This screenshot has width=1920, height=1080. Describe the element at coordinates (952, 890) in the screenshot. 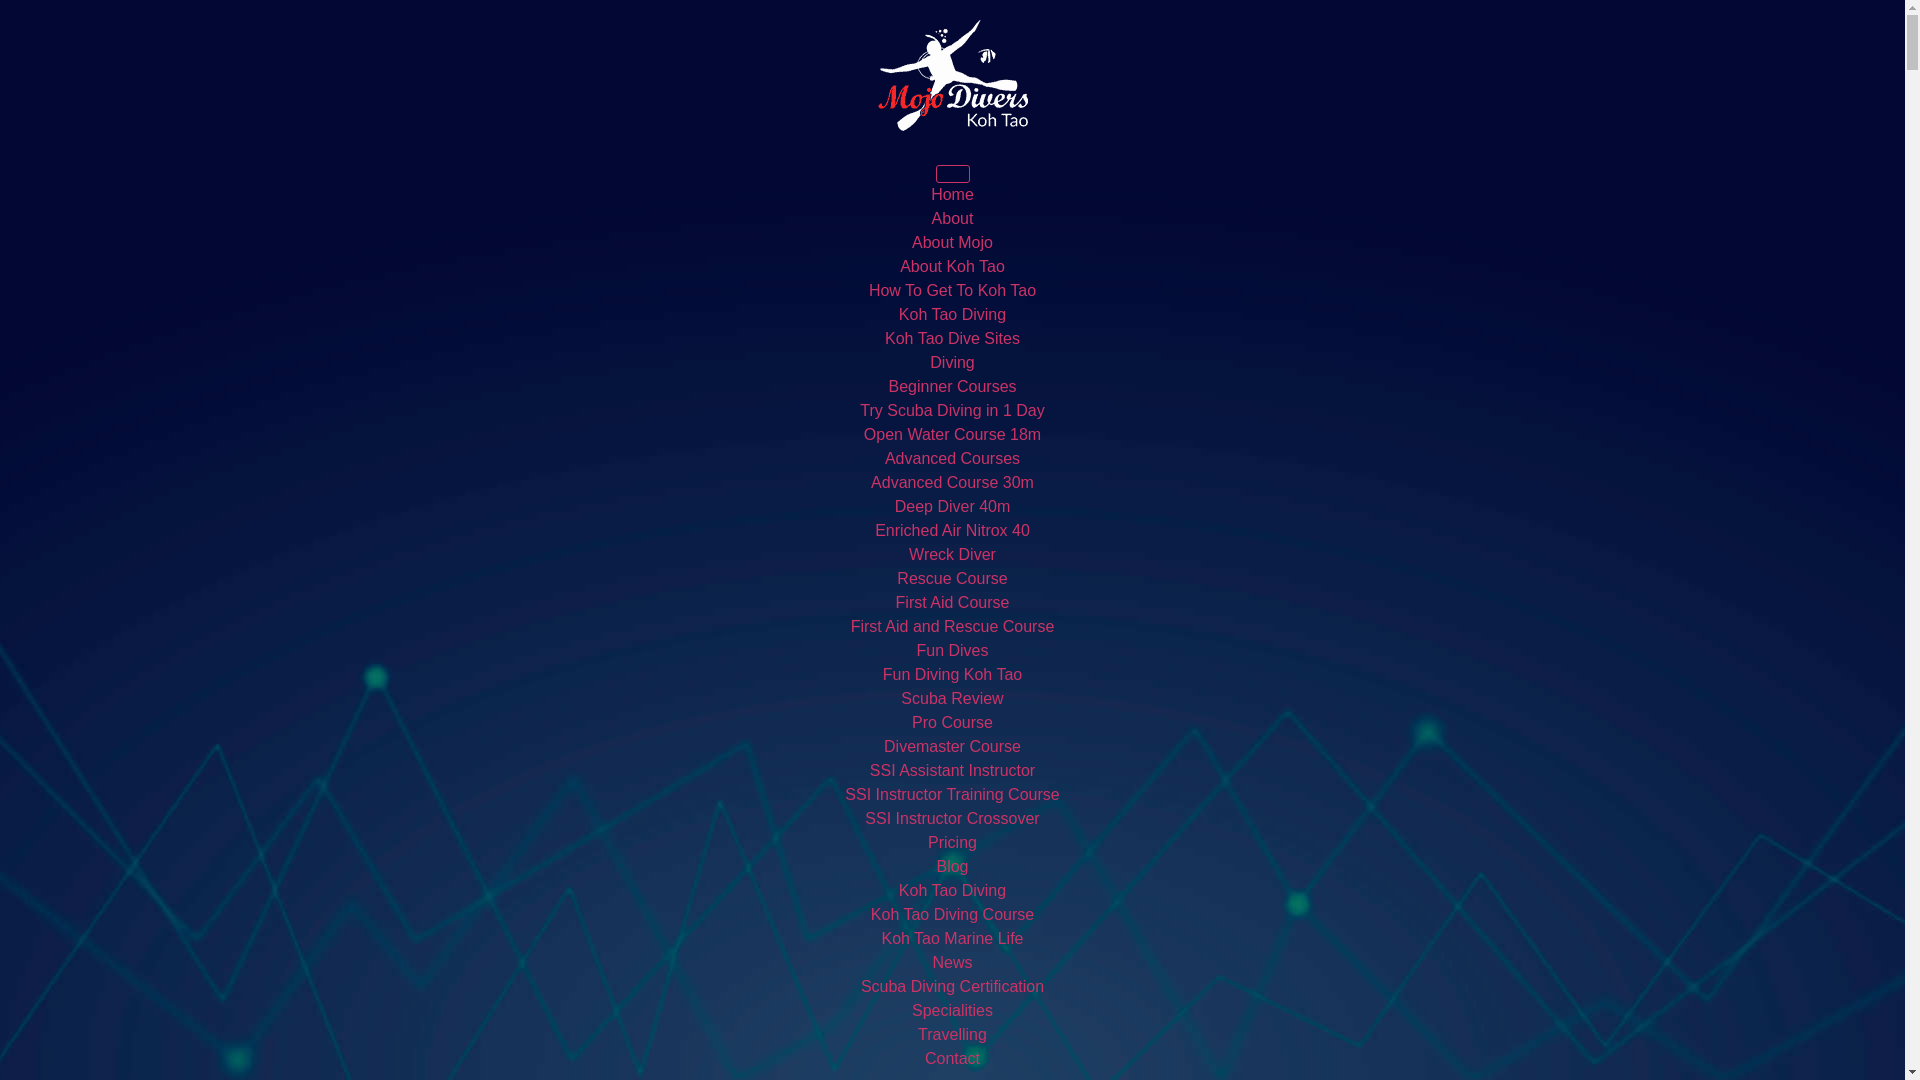

I see `Koh Tao Diving` at that location.